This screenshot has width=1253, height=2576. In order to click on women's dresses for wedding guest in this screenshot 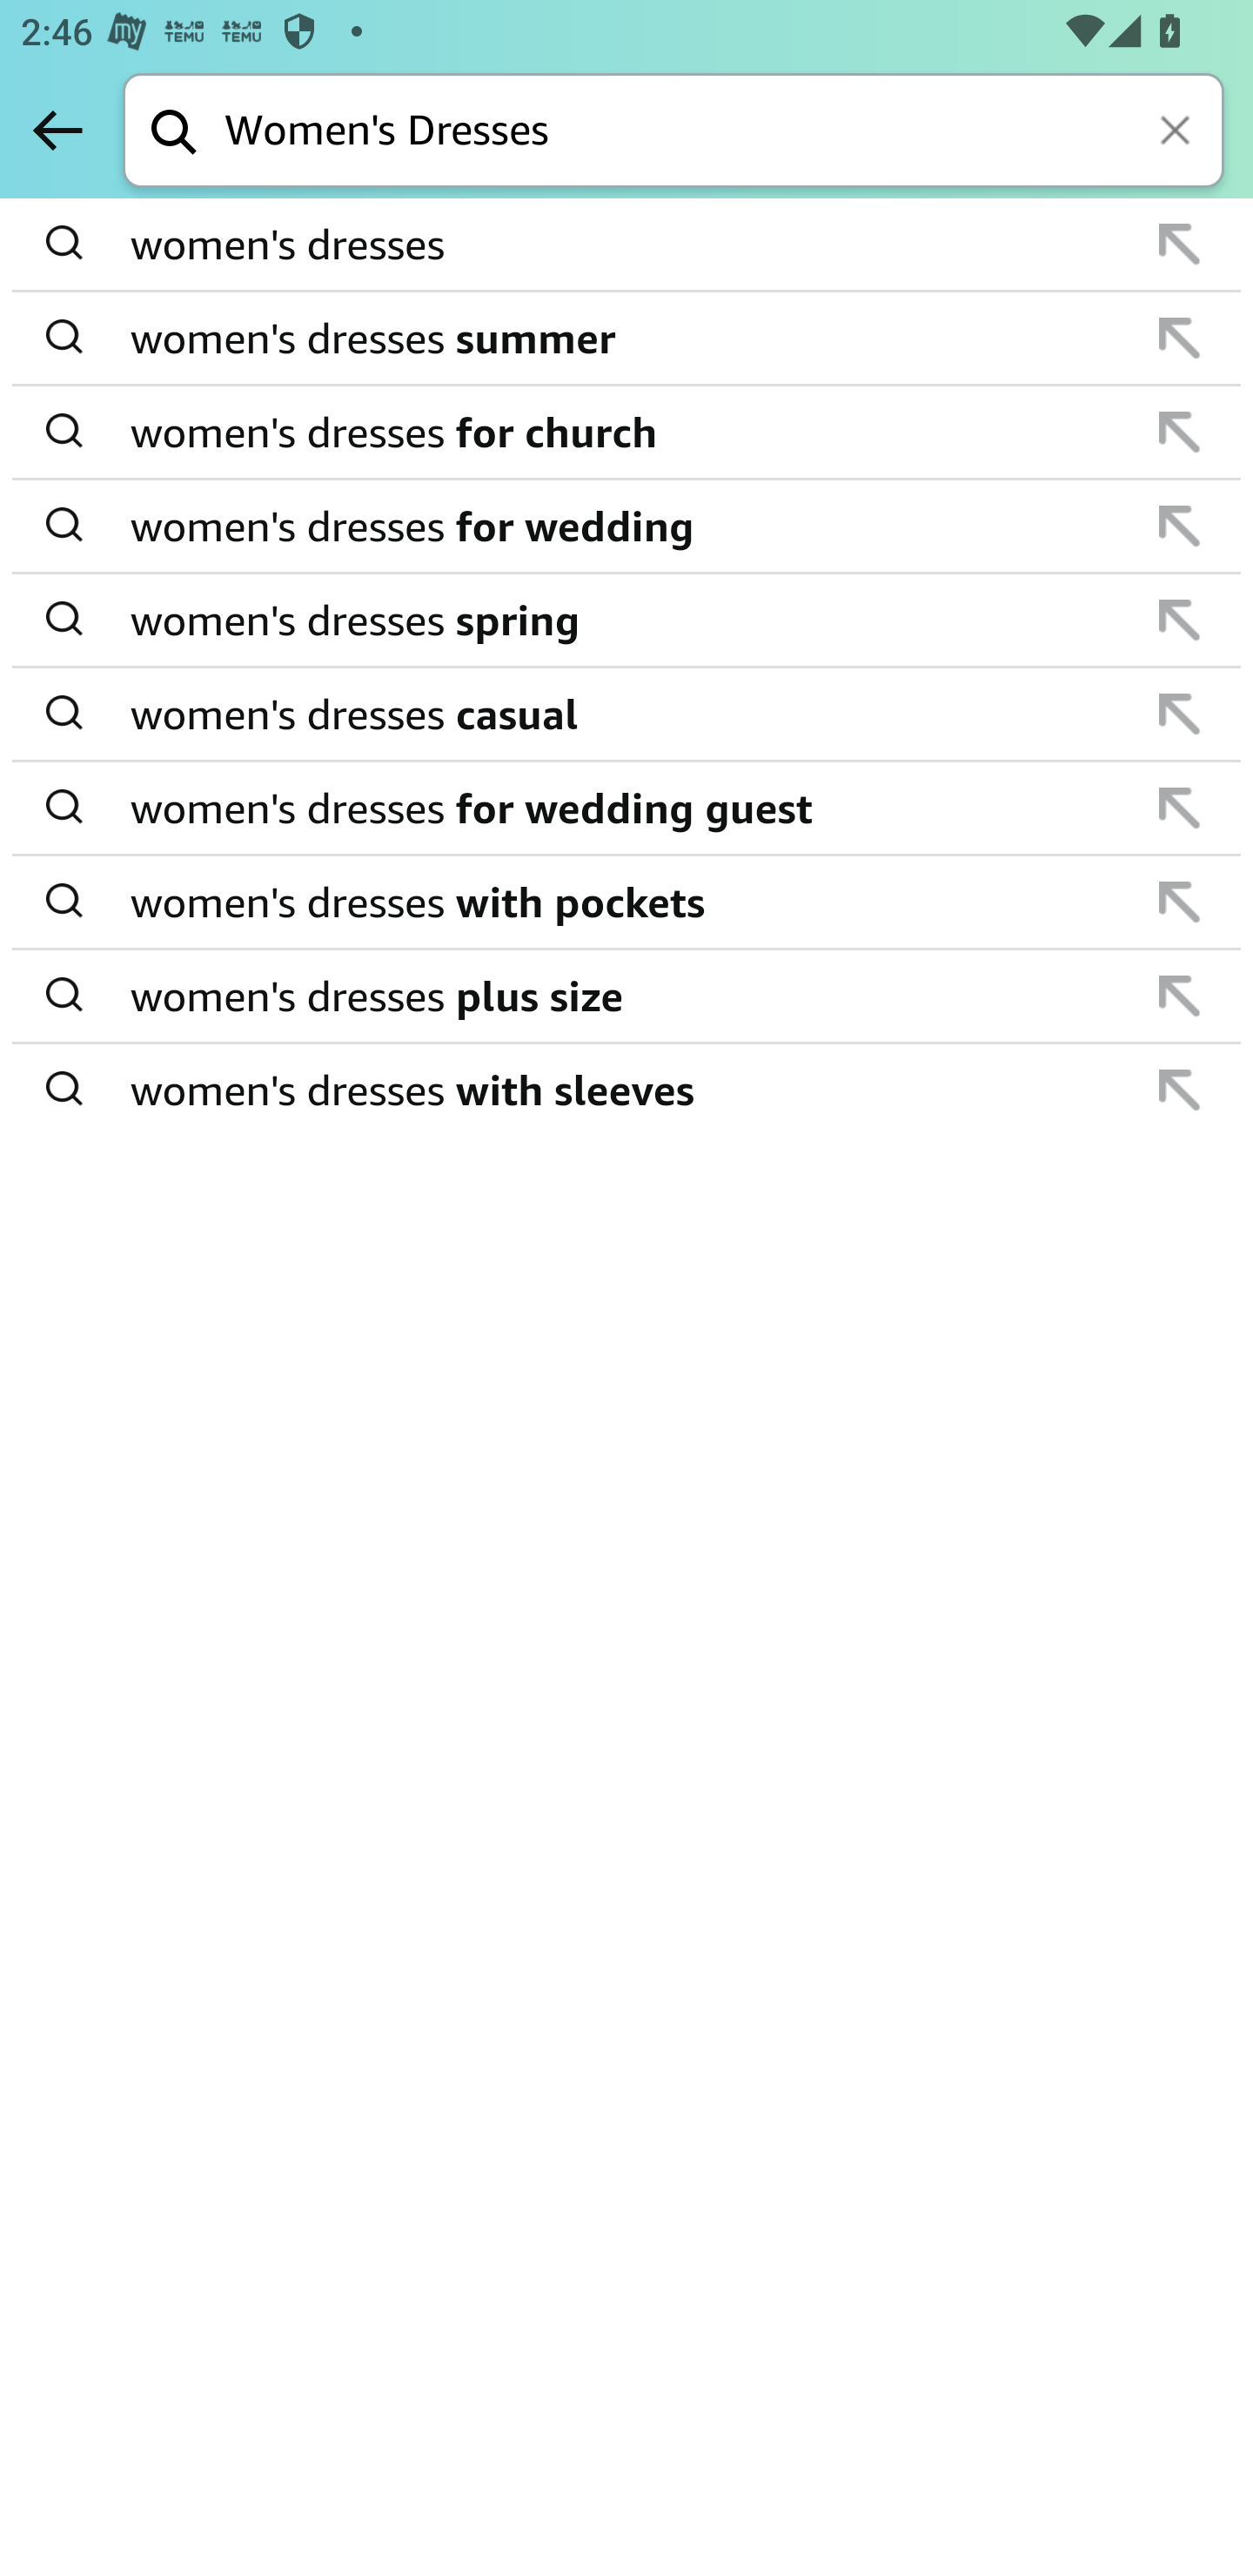, I will do `click(628, 808)`.